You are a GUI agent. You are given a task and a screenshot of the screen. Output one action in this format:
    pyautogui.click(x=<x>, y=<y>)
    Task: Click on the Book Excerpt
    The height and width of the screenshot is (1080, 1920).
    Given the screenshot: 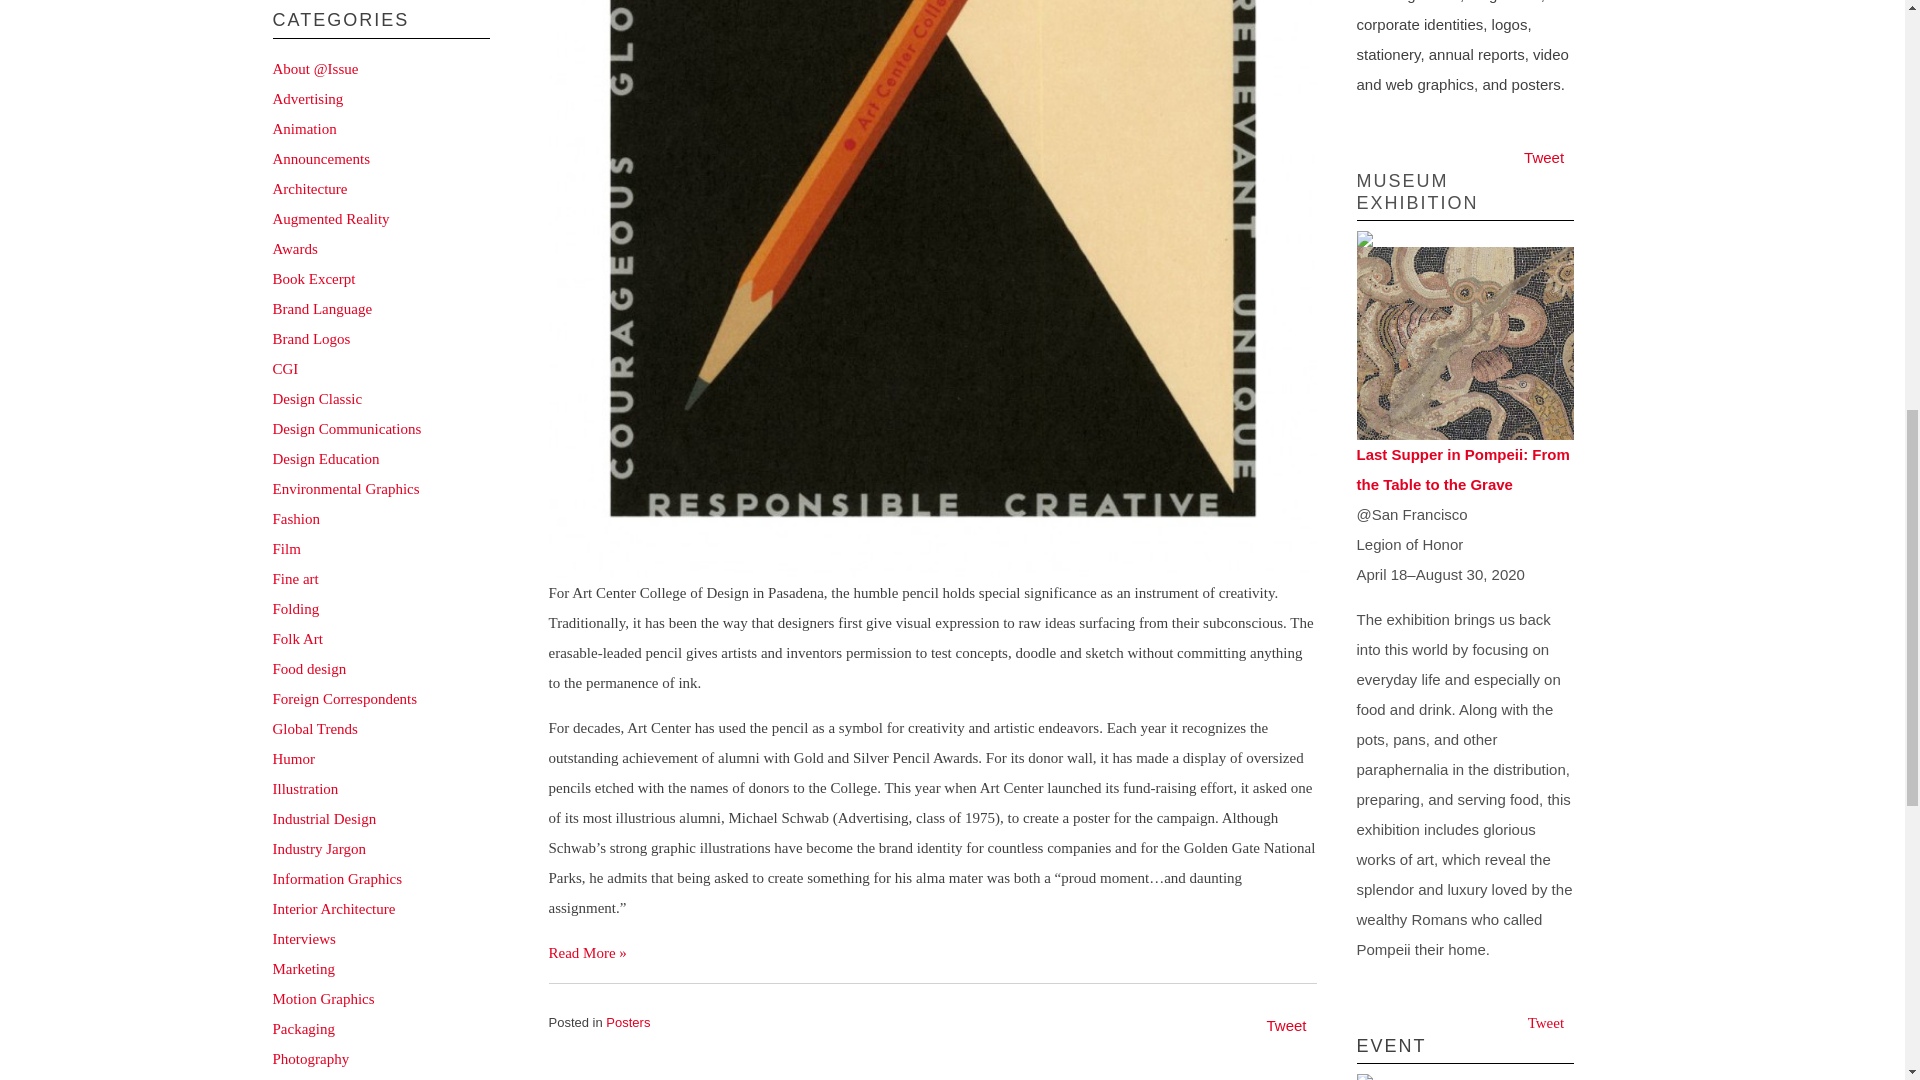 What is the action you would take?
    pyautogui.click(x=314, y=278)
    